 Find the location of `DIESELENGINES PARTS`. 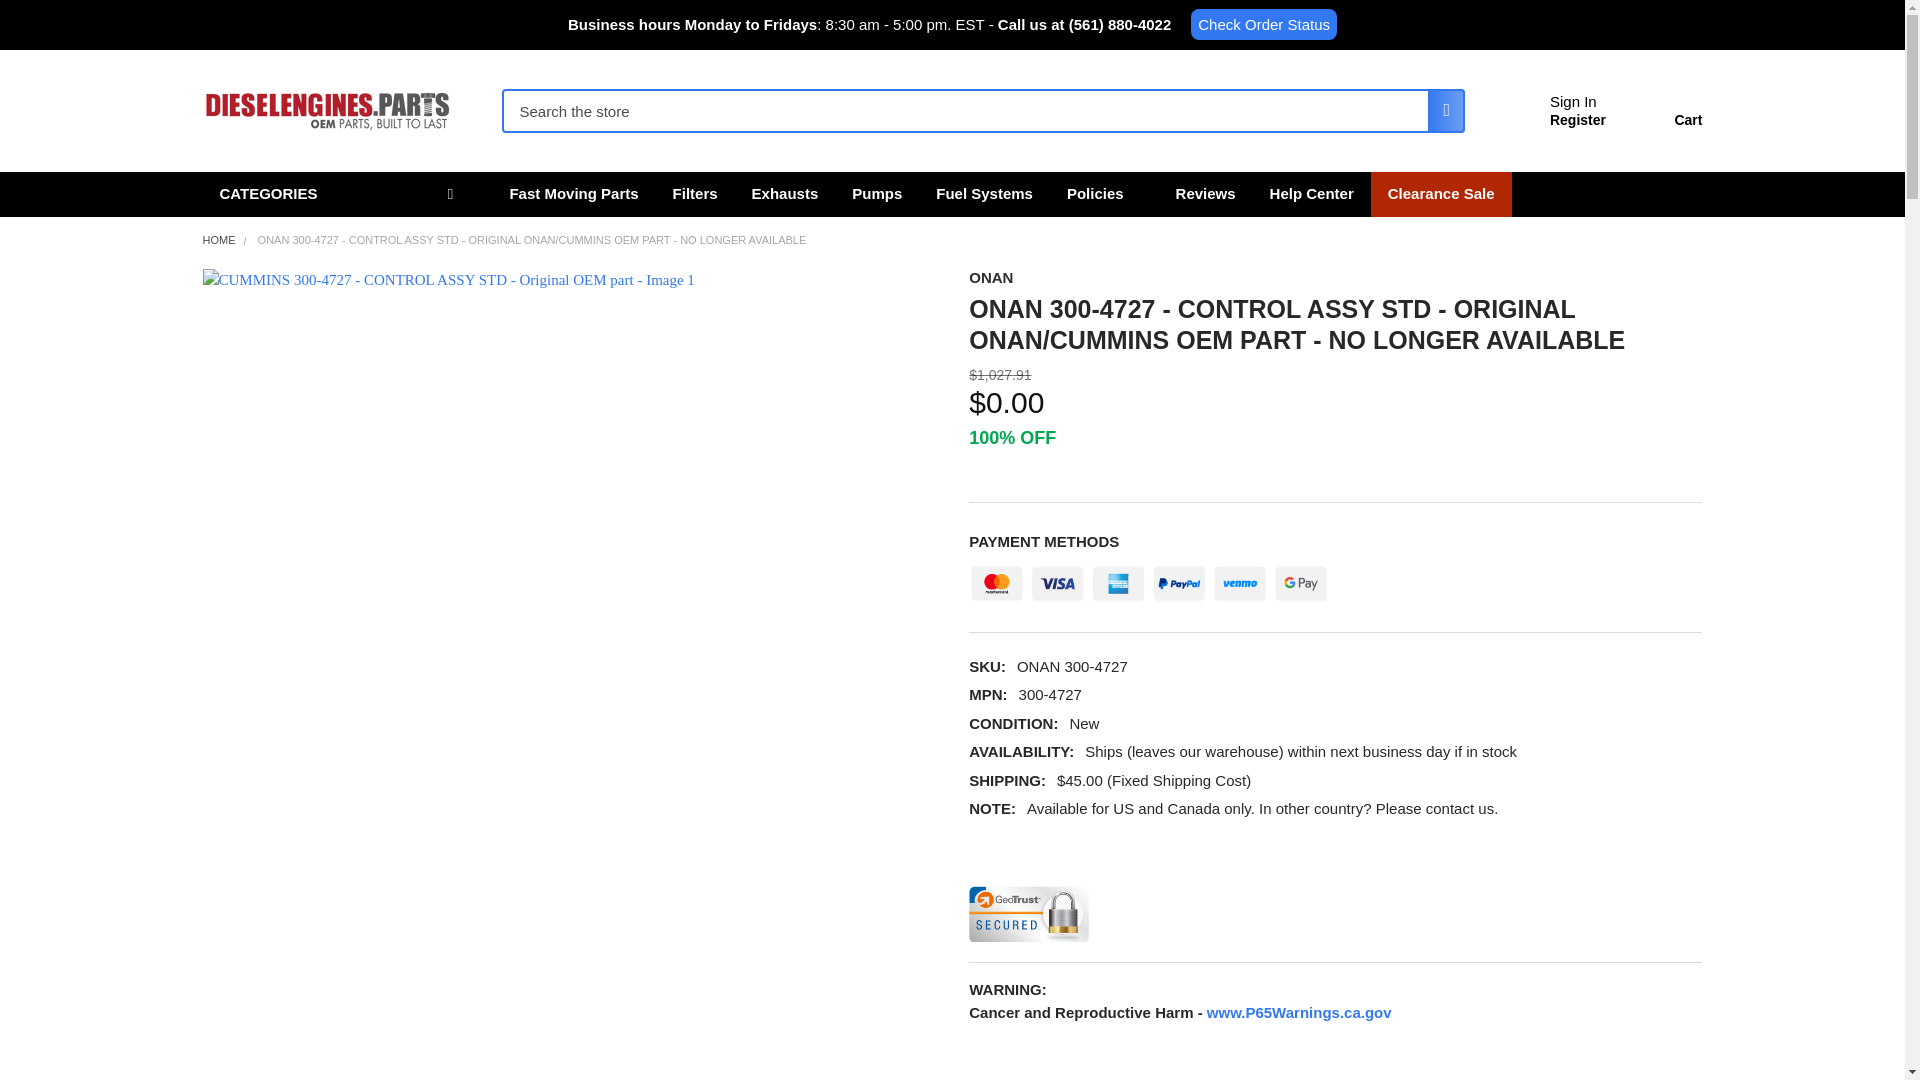

DIESELENGINES PARTS is located at coordinates (326, 111).